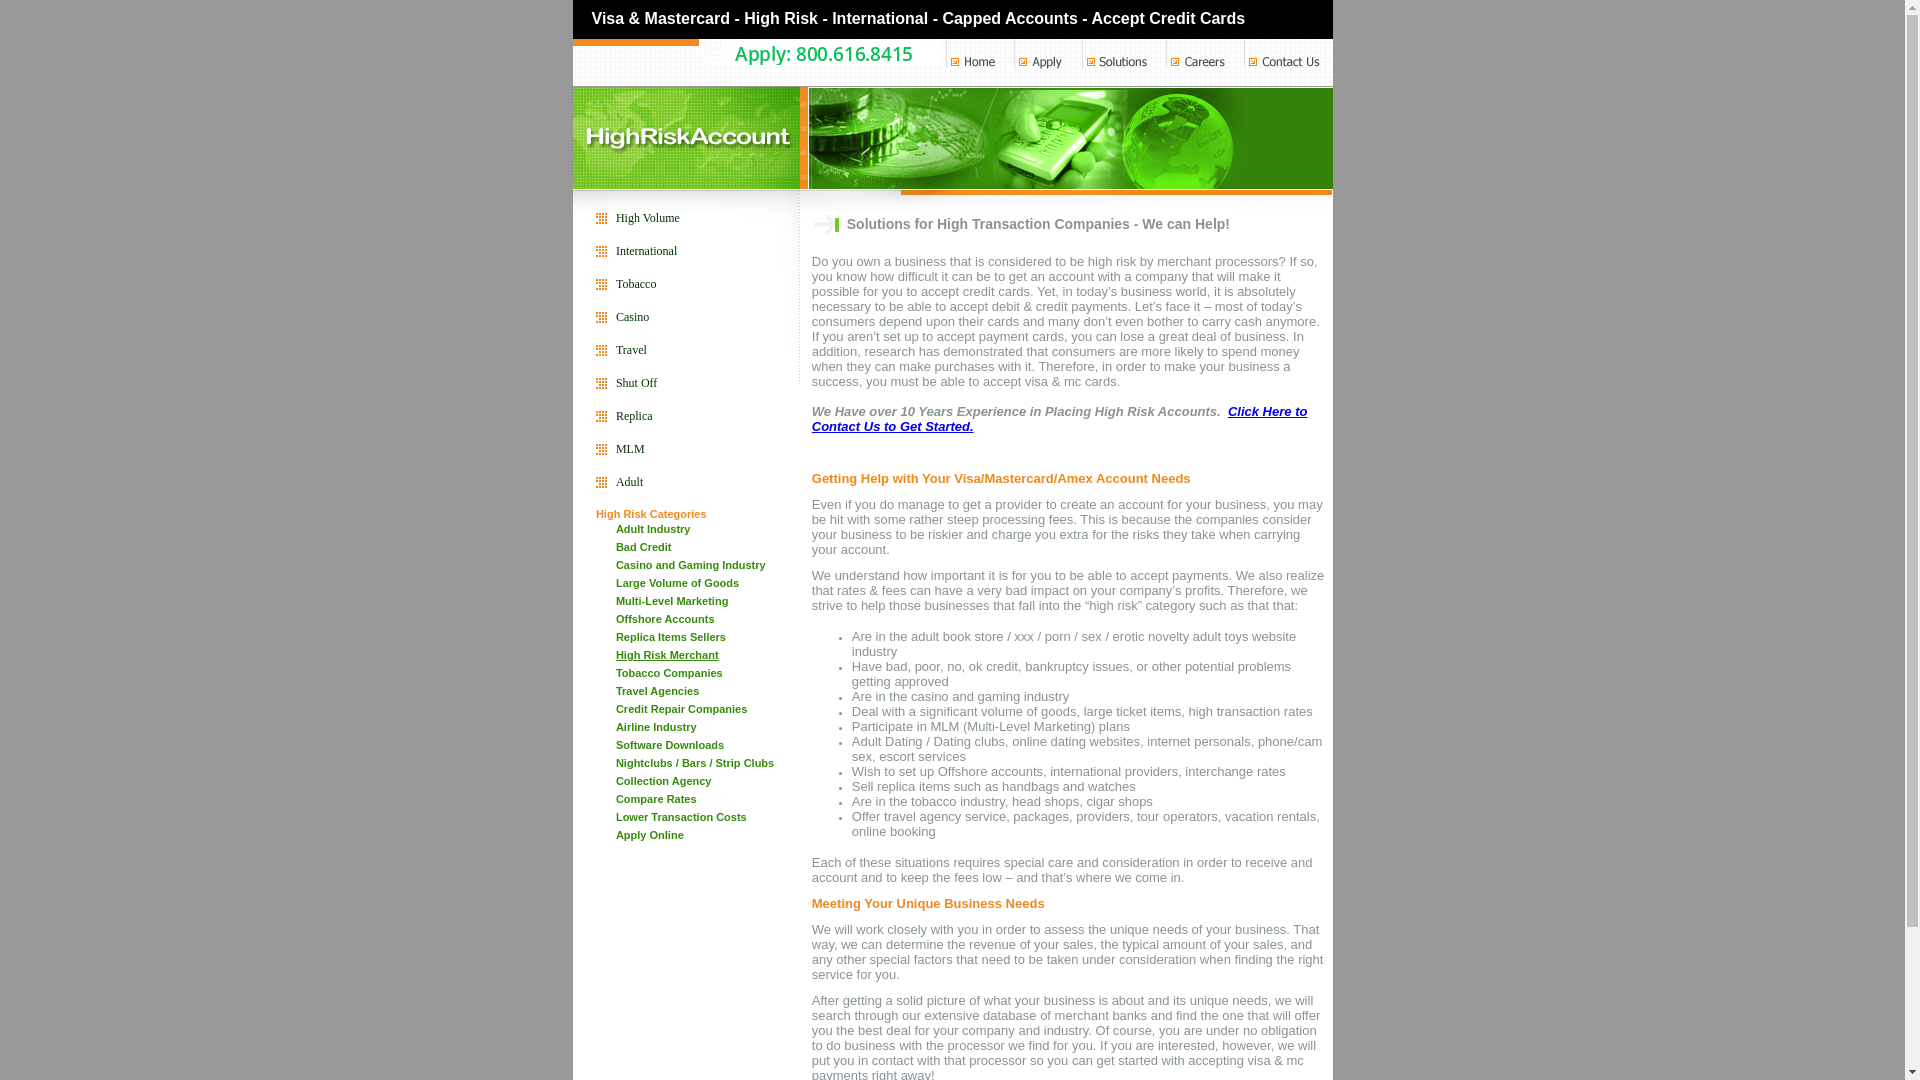 The width and height of the screenshot is (1920, 1080). What do you see at coordinates (632, 316) in the screenshot?
I see `Casino` at bounding box center [632, 316].